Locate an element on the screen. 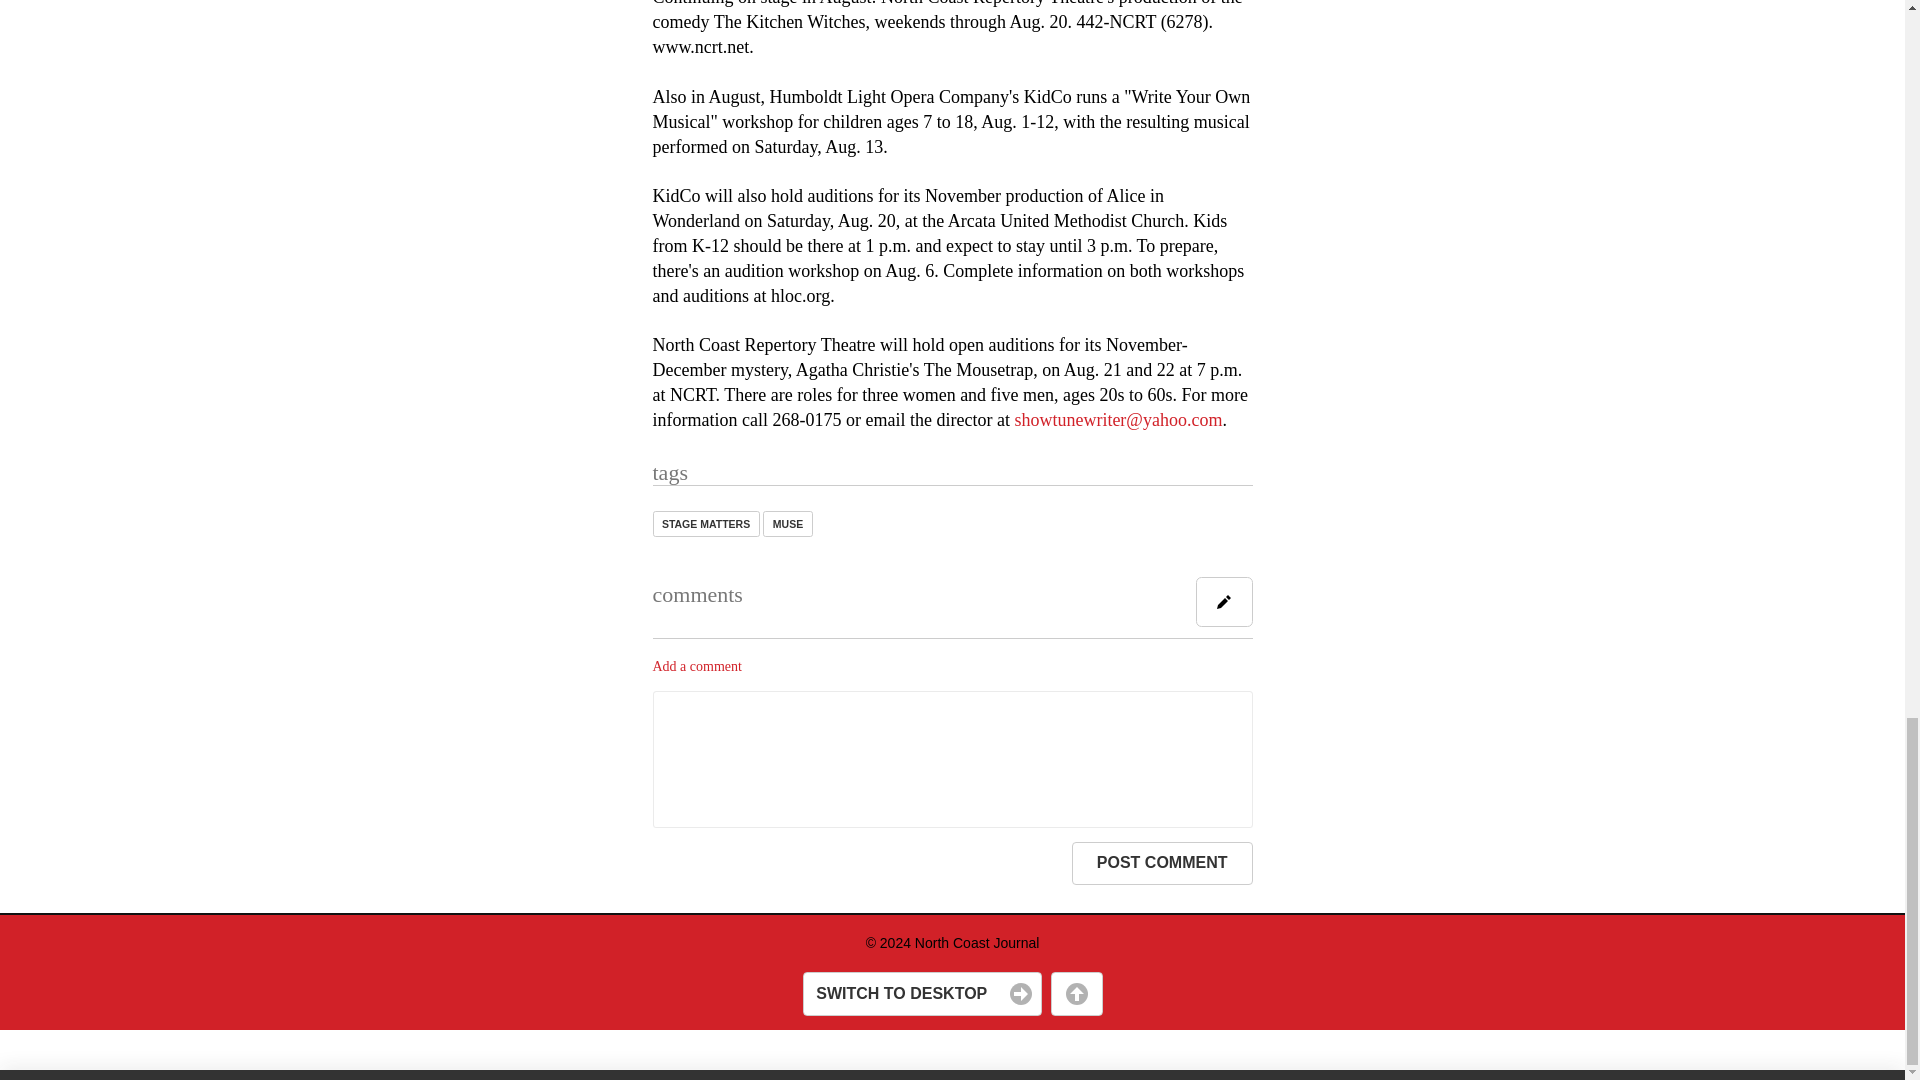 The width and height of the screenshot is (1920, 1080). Add a comment is located at coordinates (696, 666).